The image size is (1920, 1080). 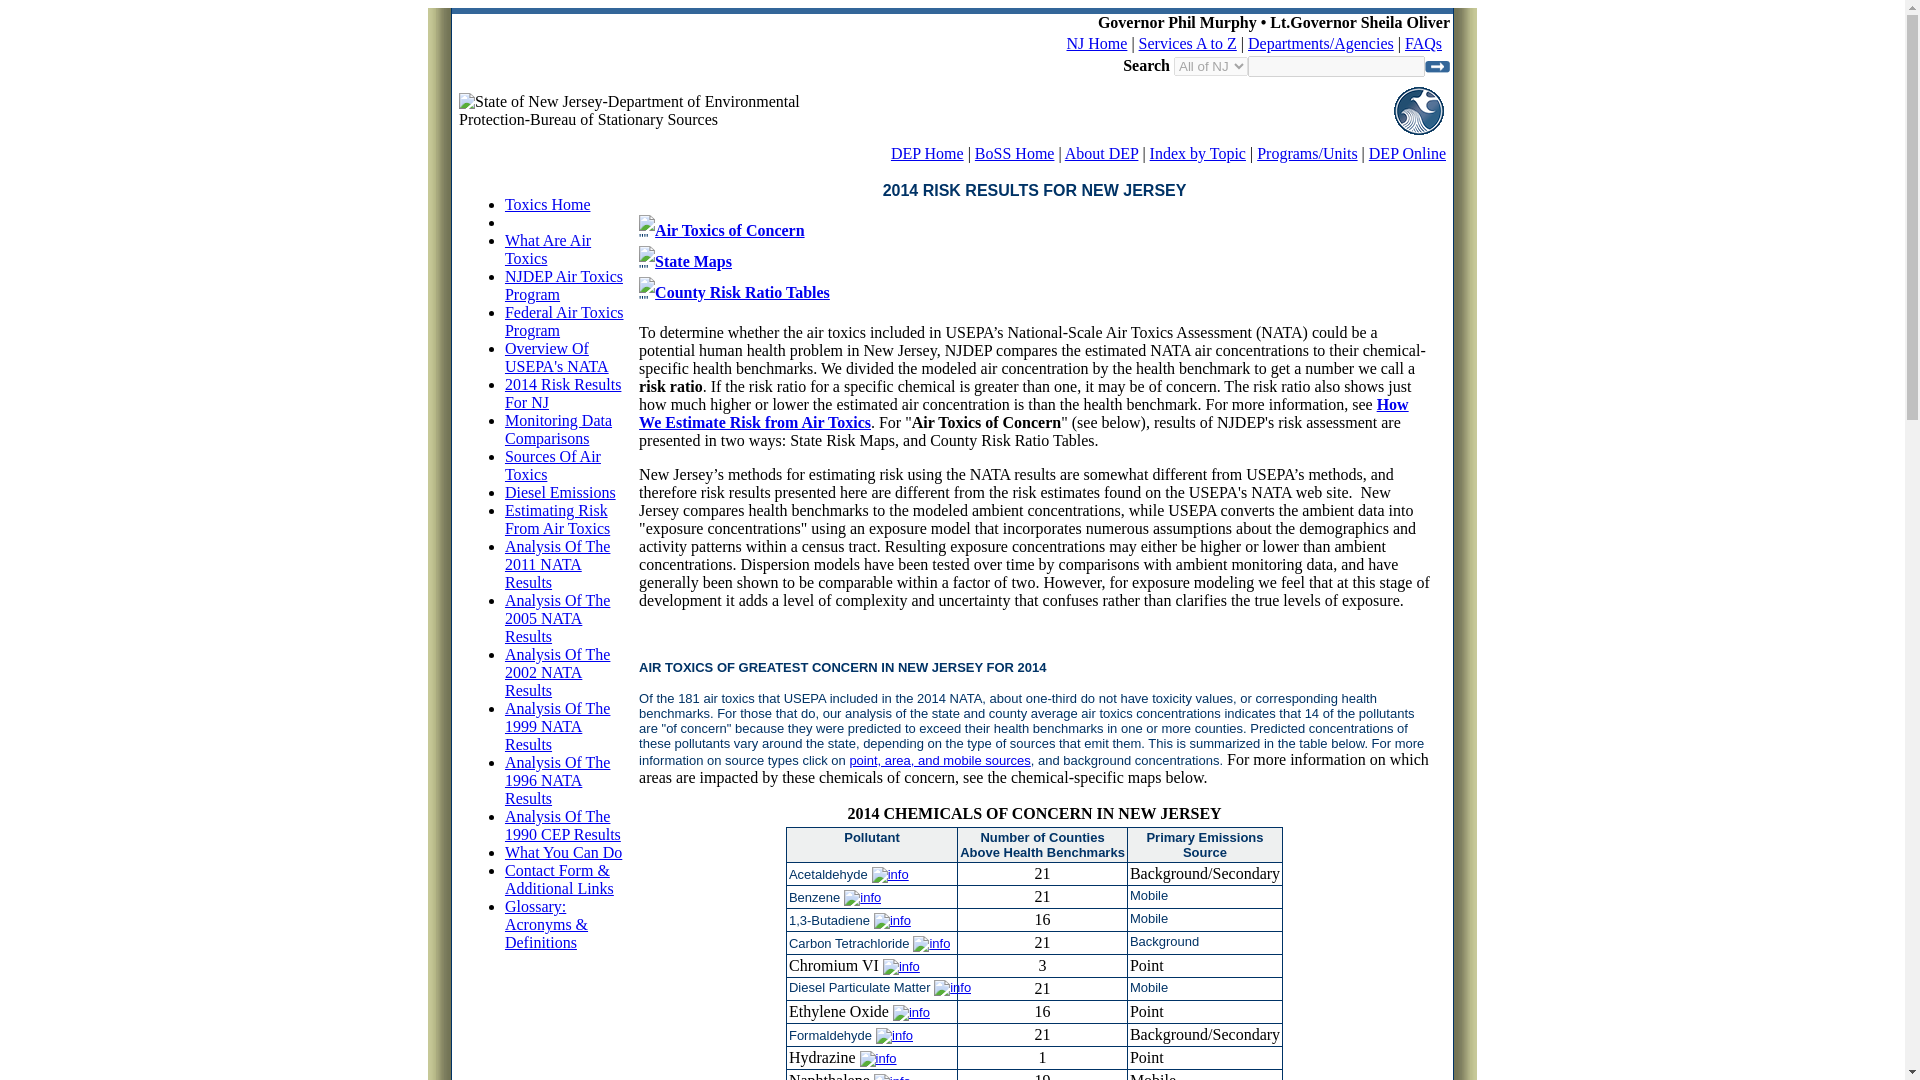 What do you see at coordinates (557, 519) in the screenshot?
I see `Estimating Risk From Air Toxics` at bounding box center [557, 519].